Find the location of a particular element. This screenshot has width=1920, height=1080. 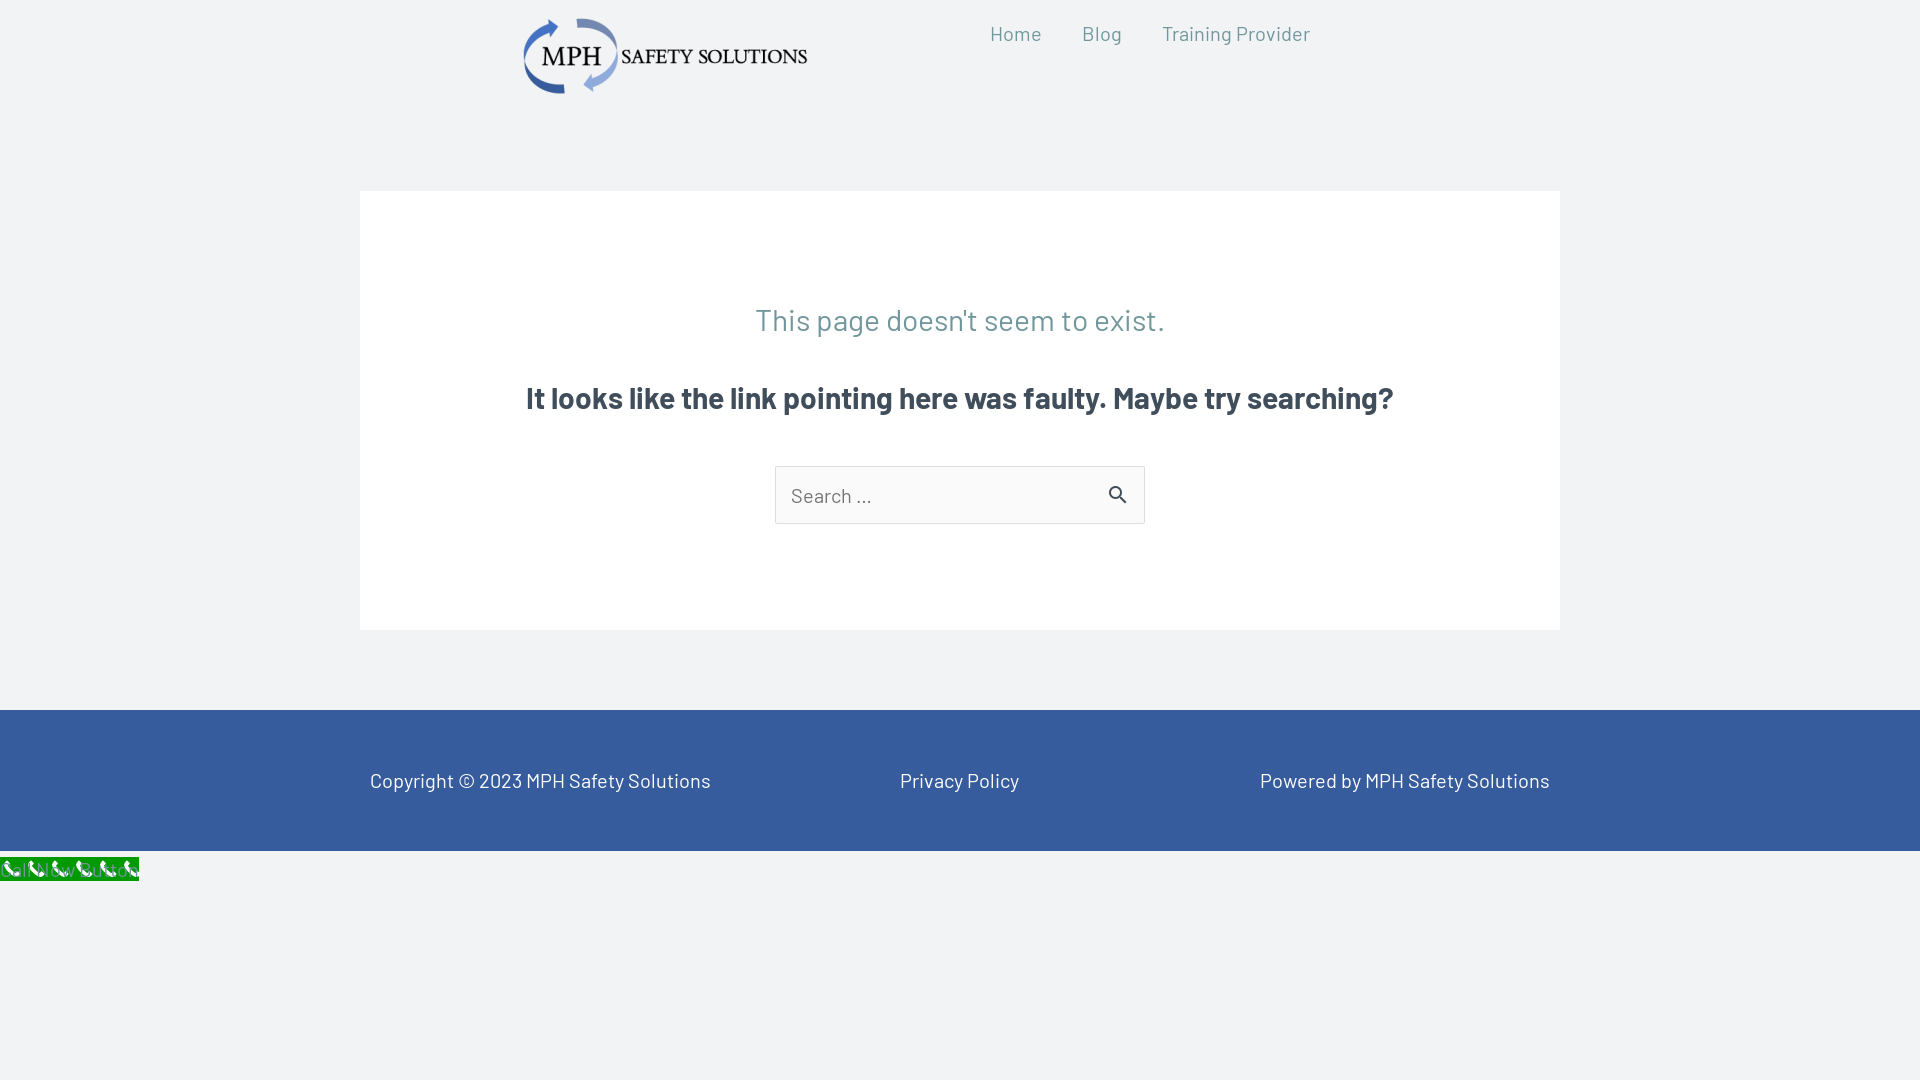

Blog is located at coordinates (1102, 33).